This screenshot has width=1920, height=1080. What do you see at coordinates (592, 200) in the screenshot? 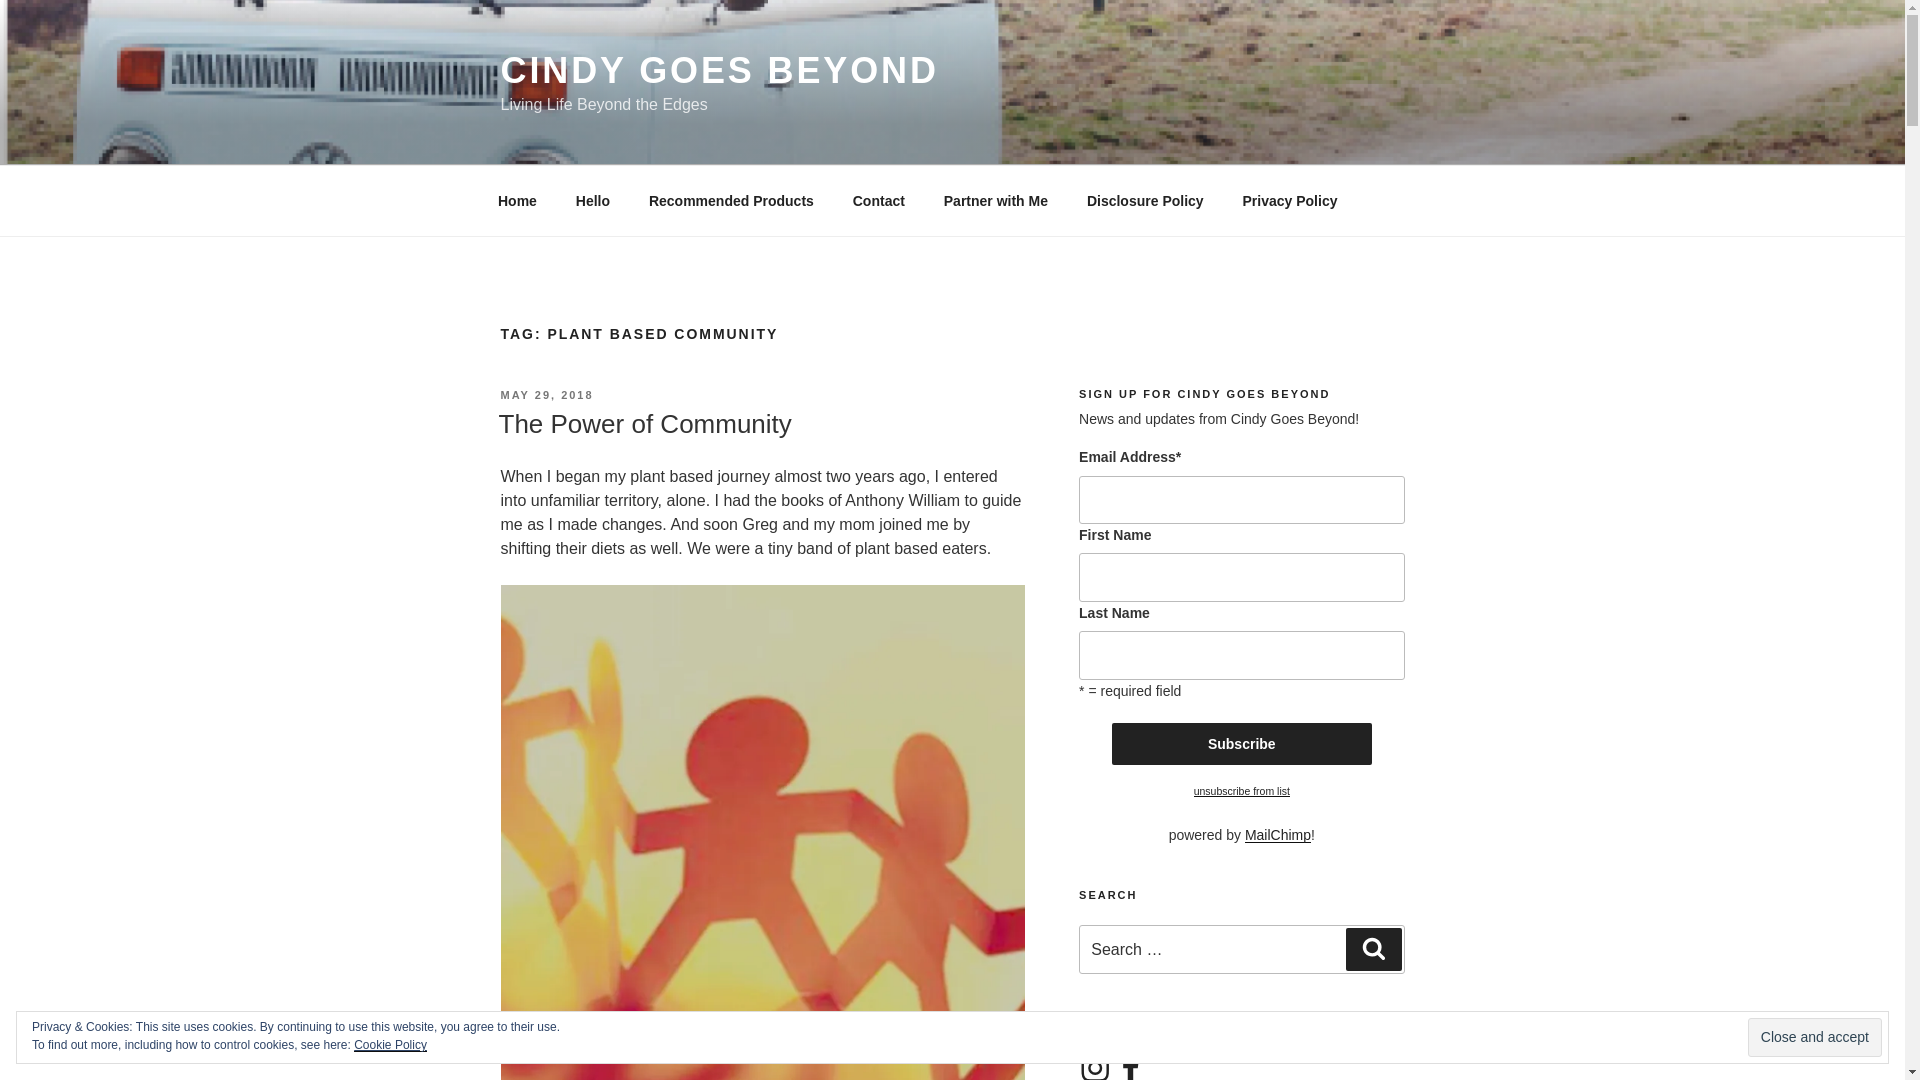
I see `Hello` at bounding box center [592, 200].